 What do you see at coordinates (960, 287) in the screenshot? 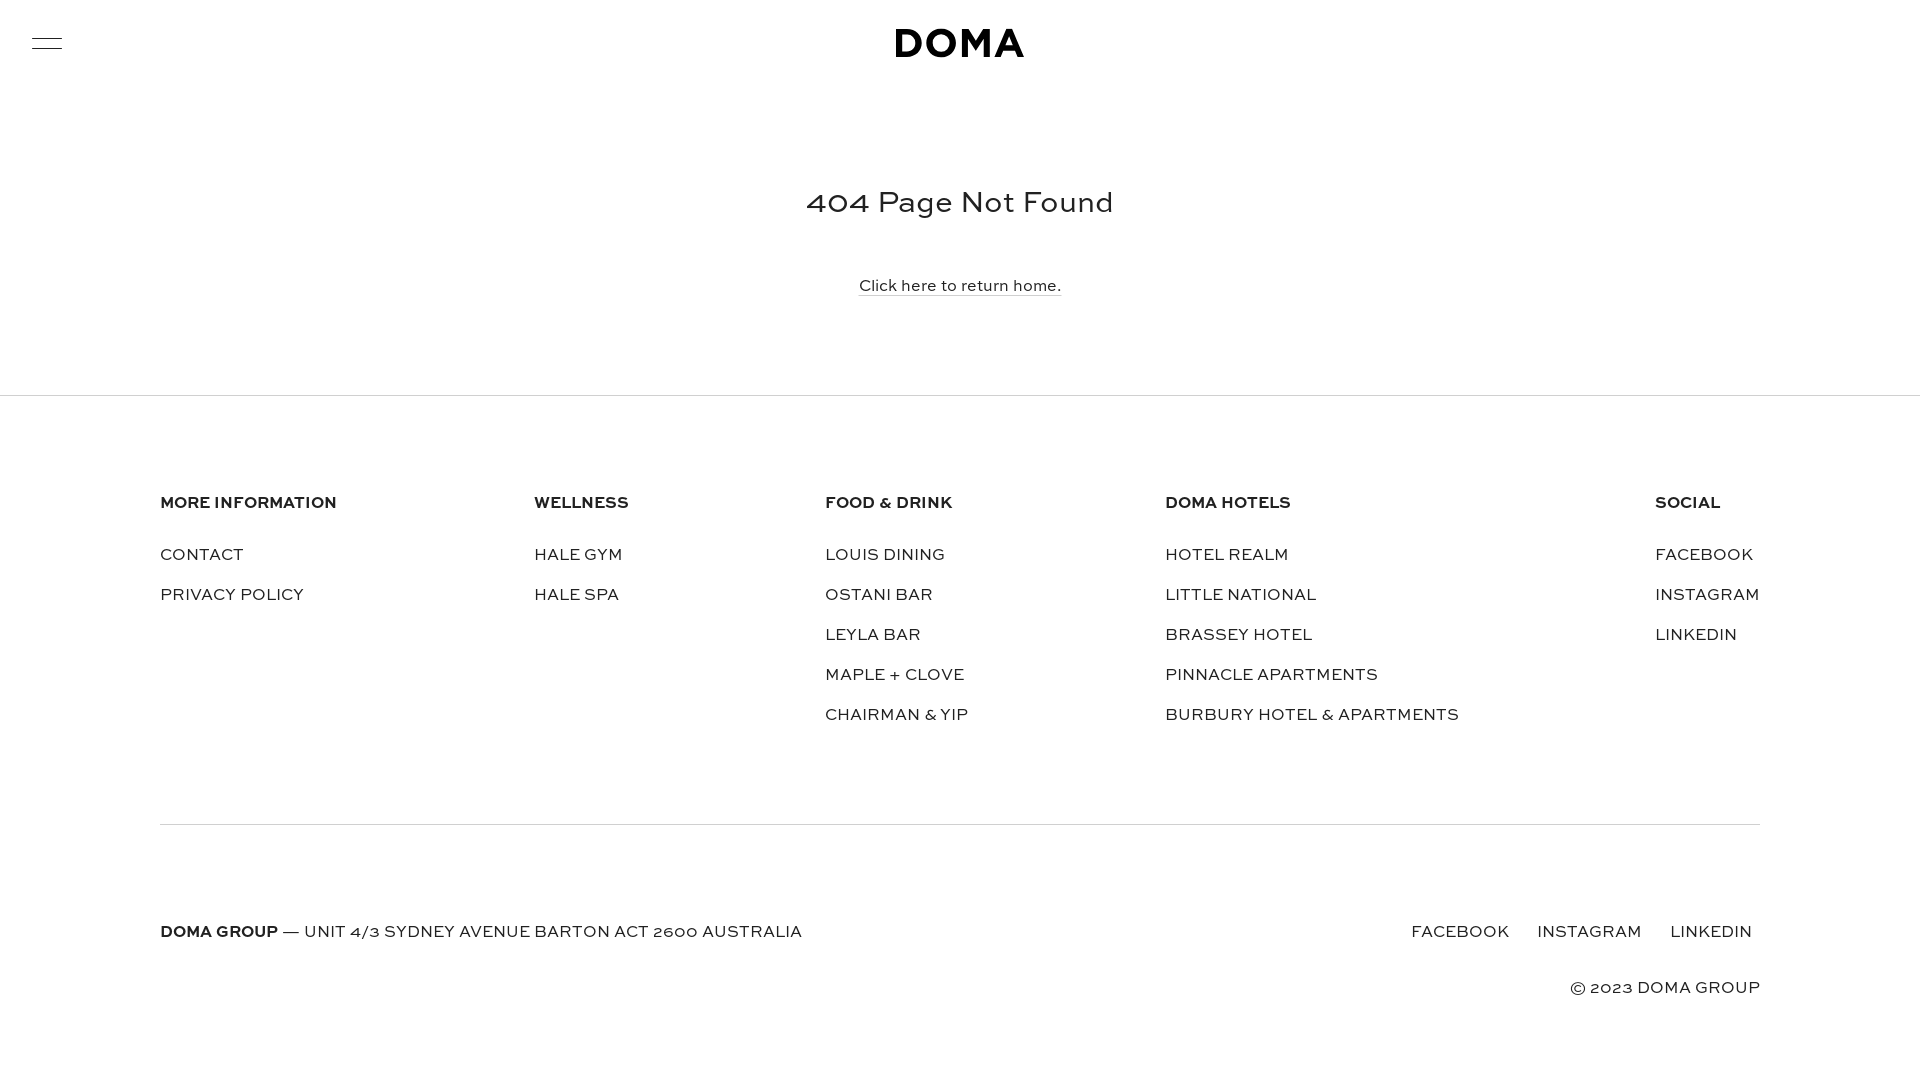
I see `Click here to return home.` at bounding box center [960, 287].